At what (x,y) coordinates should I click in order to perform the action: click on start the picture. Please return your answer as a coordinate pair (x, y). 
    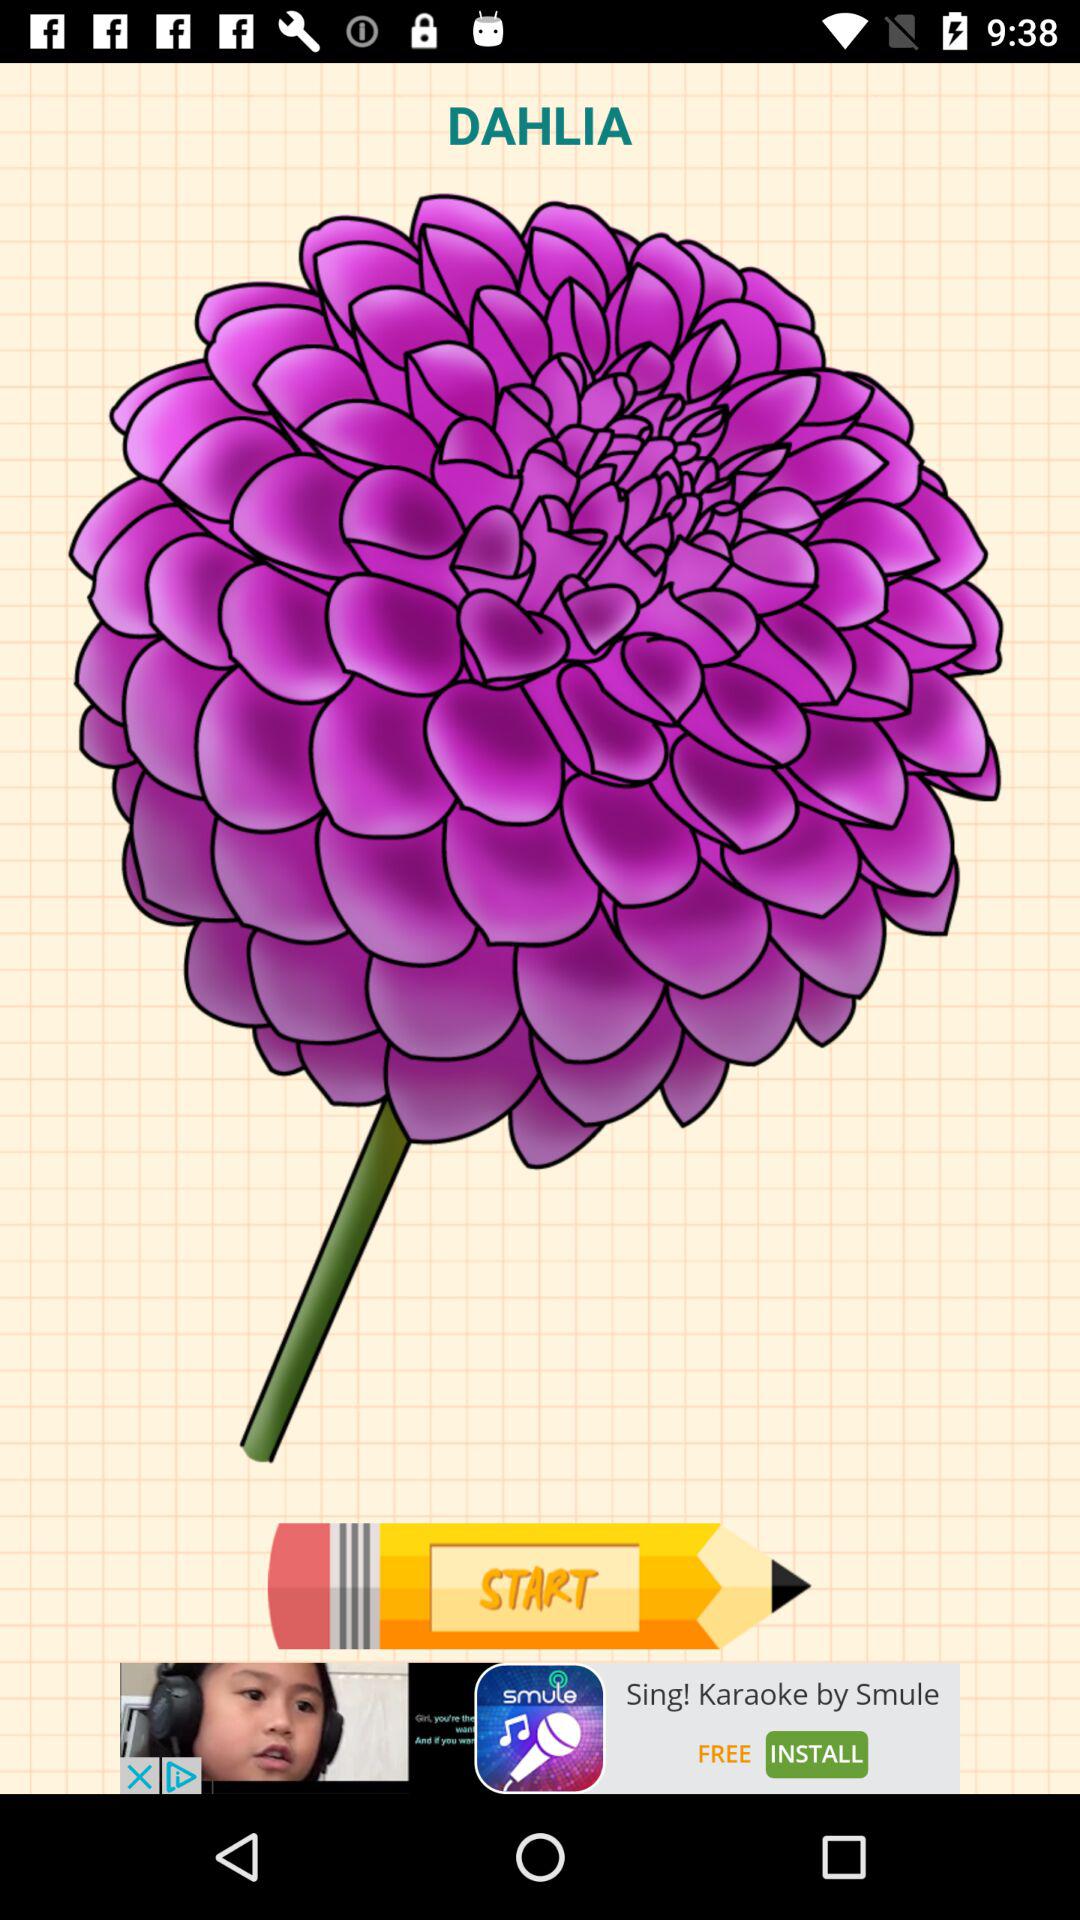
    Looking at the image, I should click on (539, 1586).